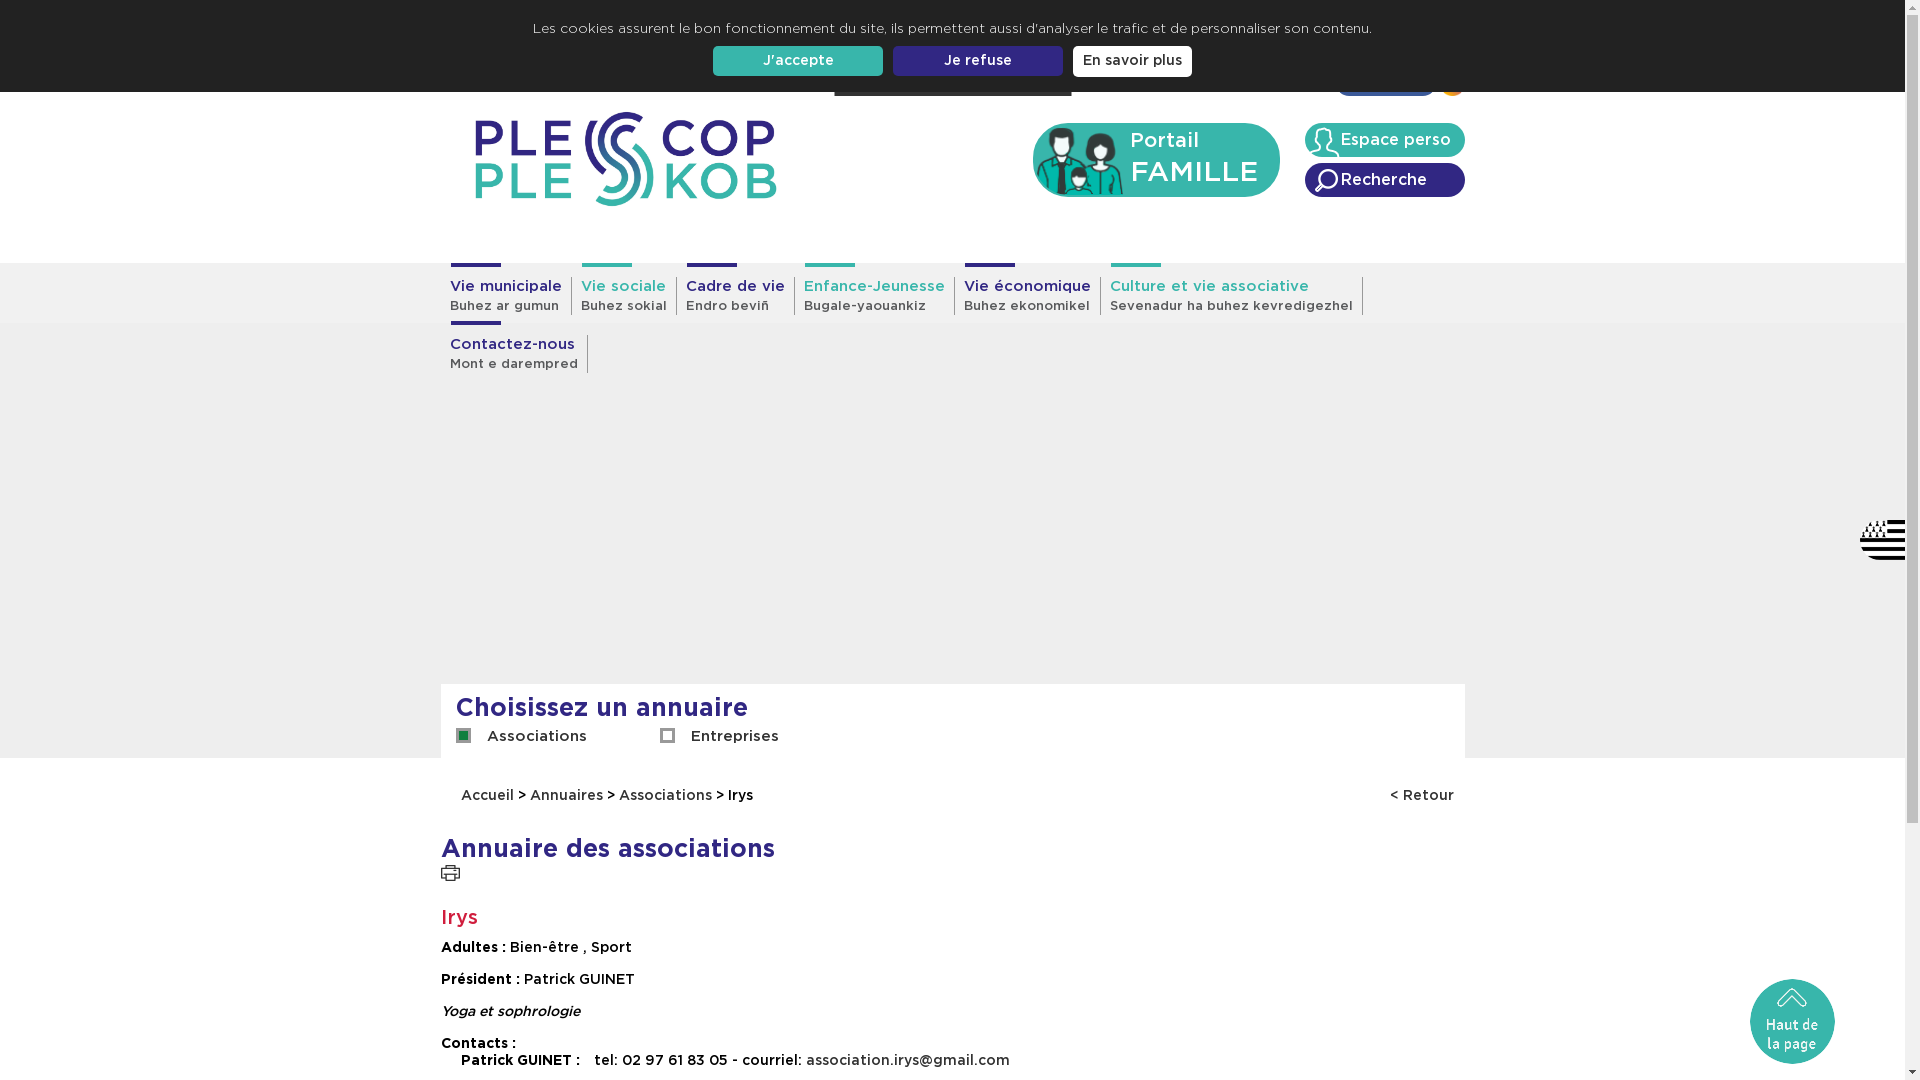  Describe the element at coordinates (908, 1061) in the screenshot. I see `association.irys@gmail.com` at that location.